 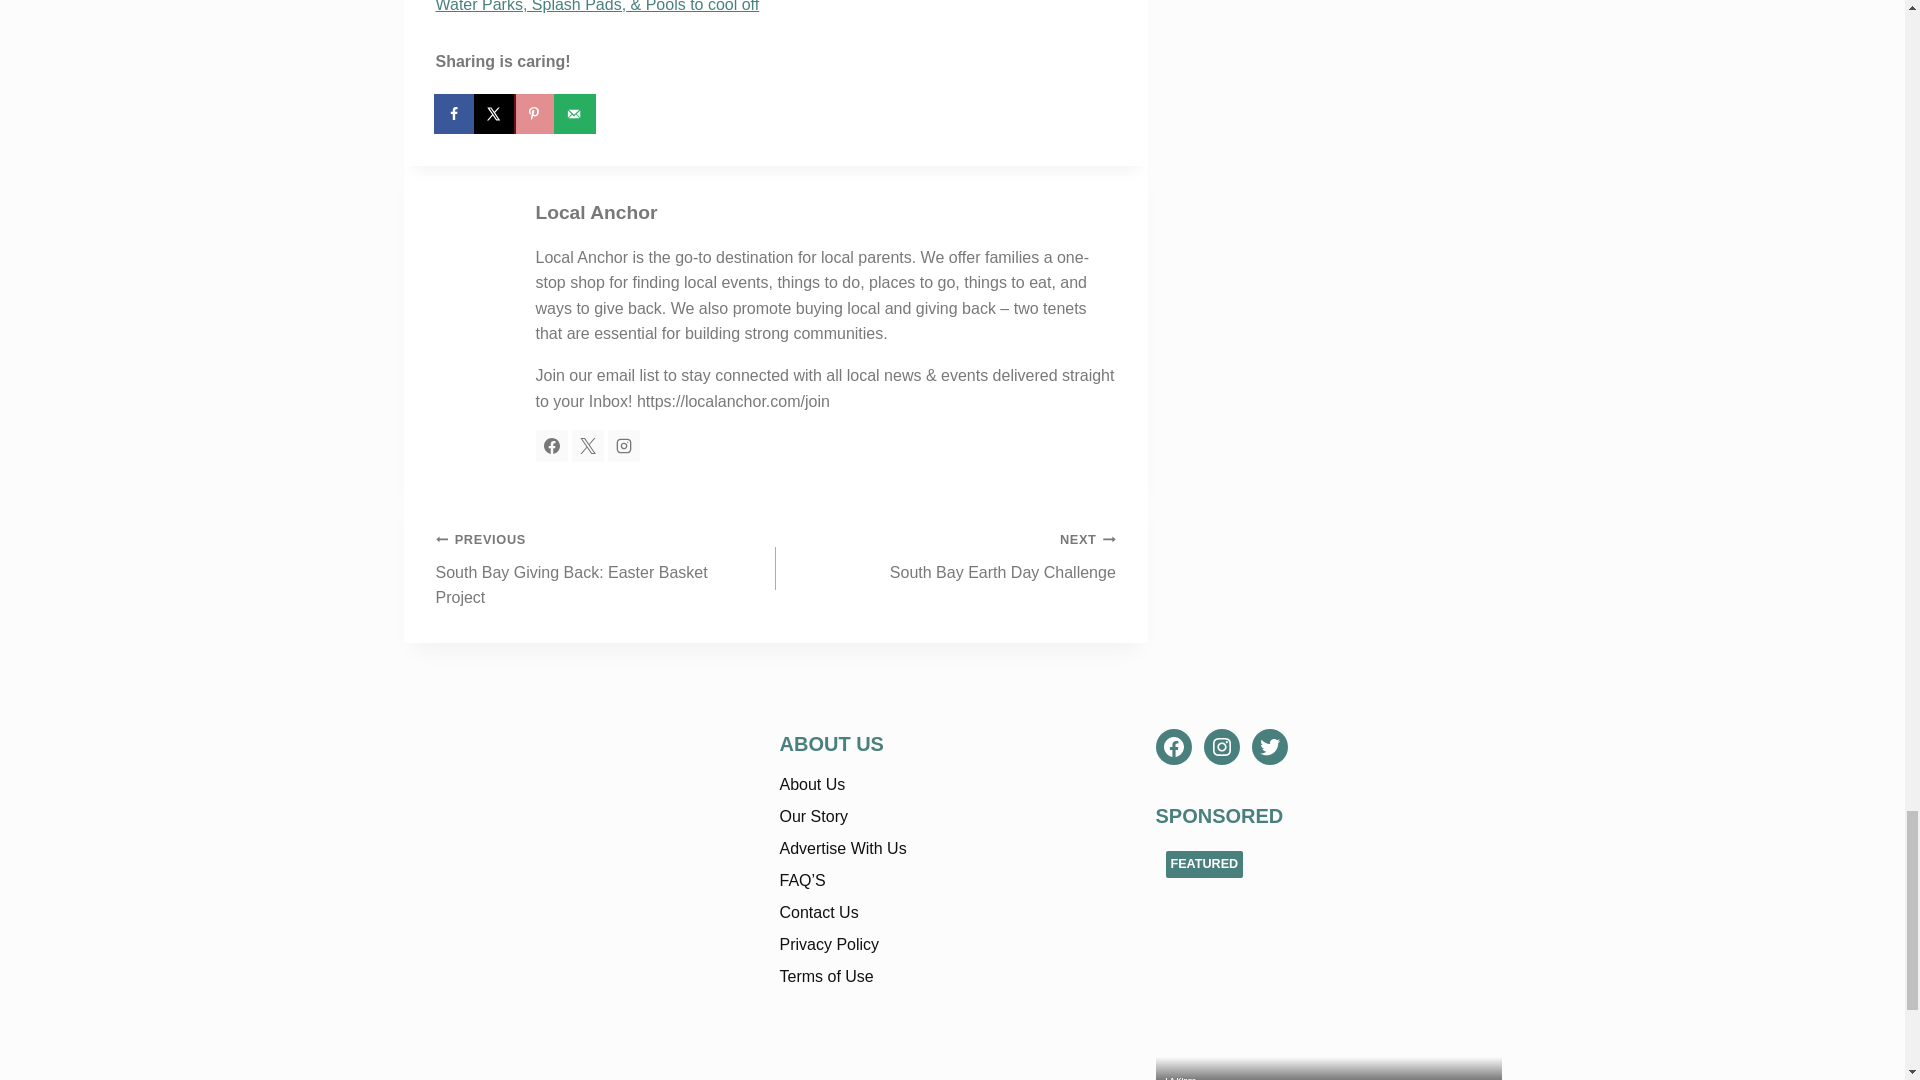 I want to click on Posts by Local Anchor, so click(x=596, y=212).